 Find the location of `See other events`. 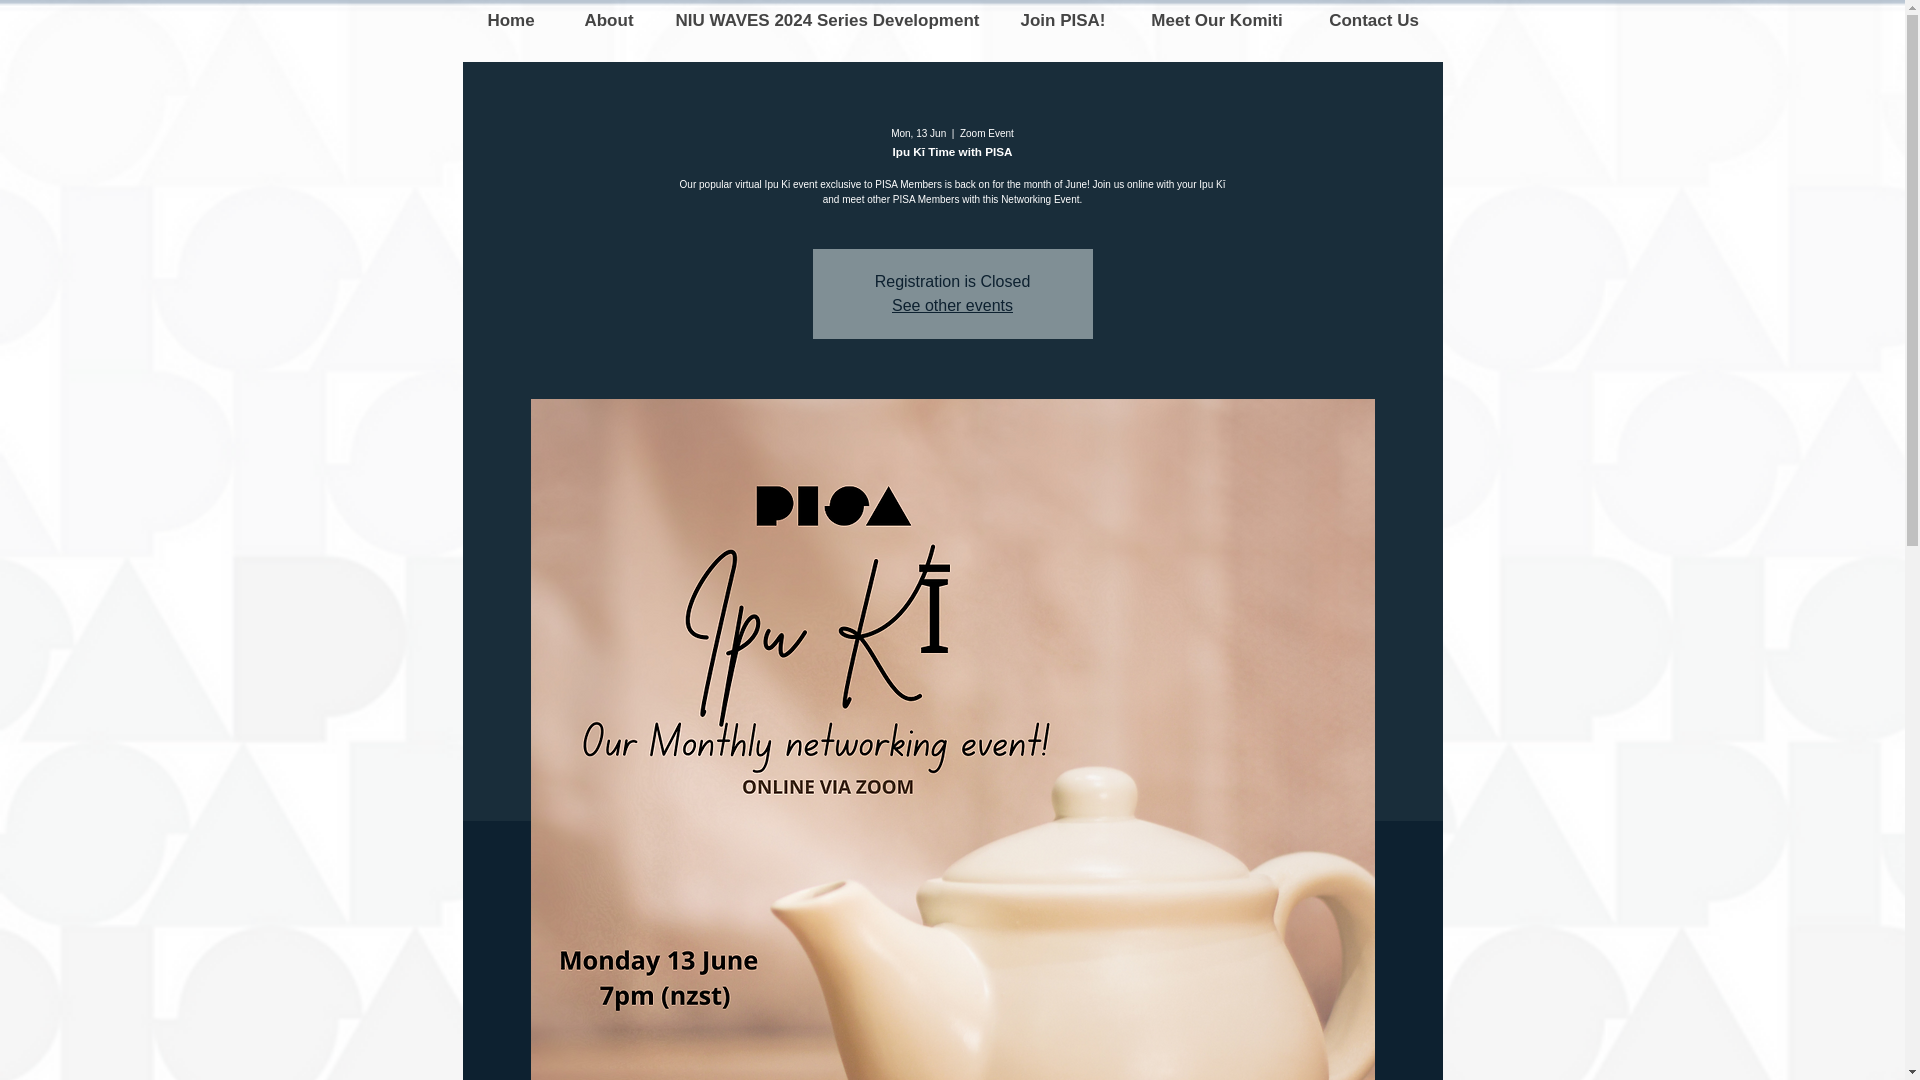

See other events is located at coordinates (952, 306).